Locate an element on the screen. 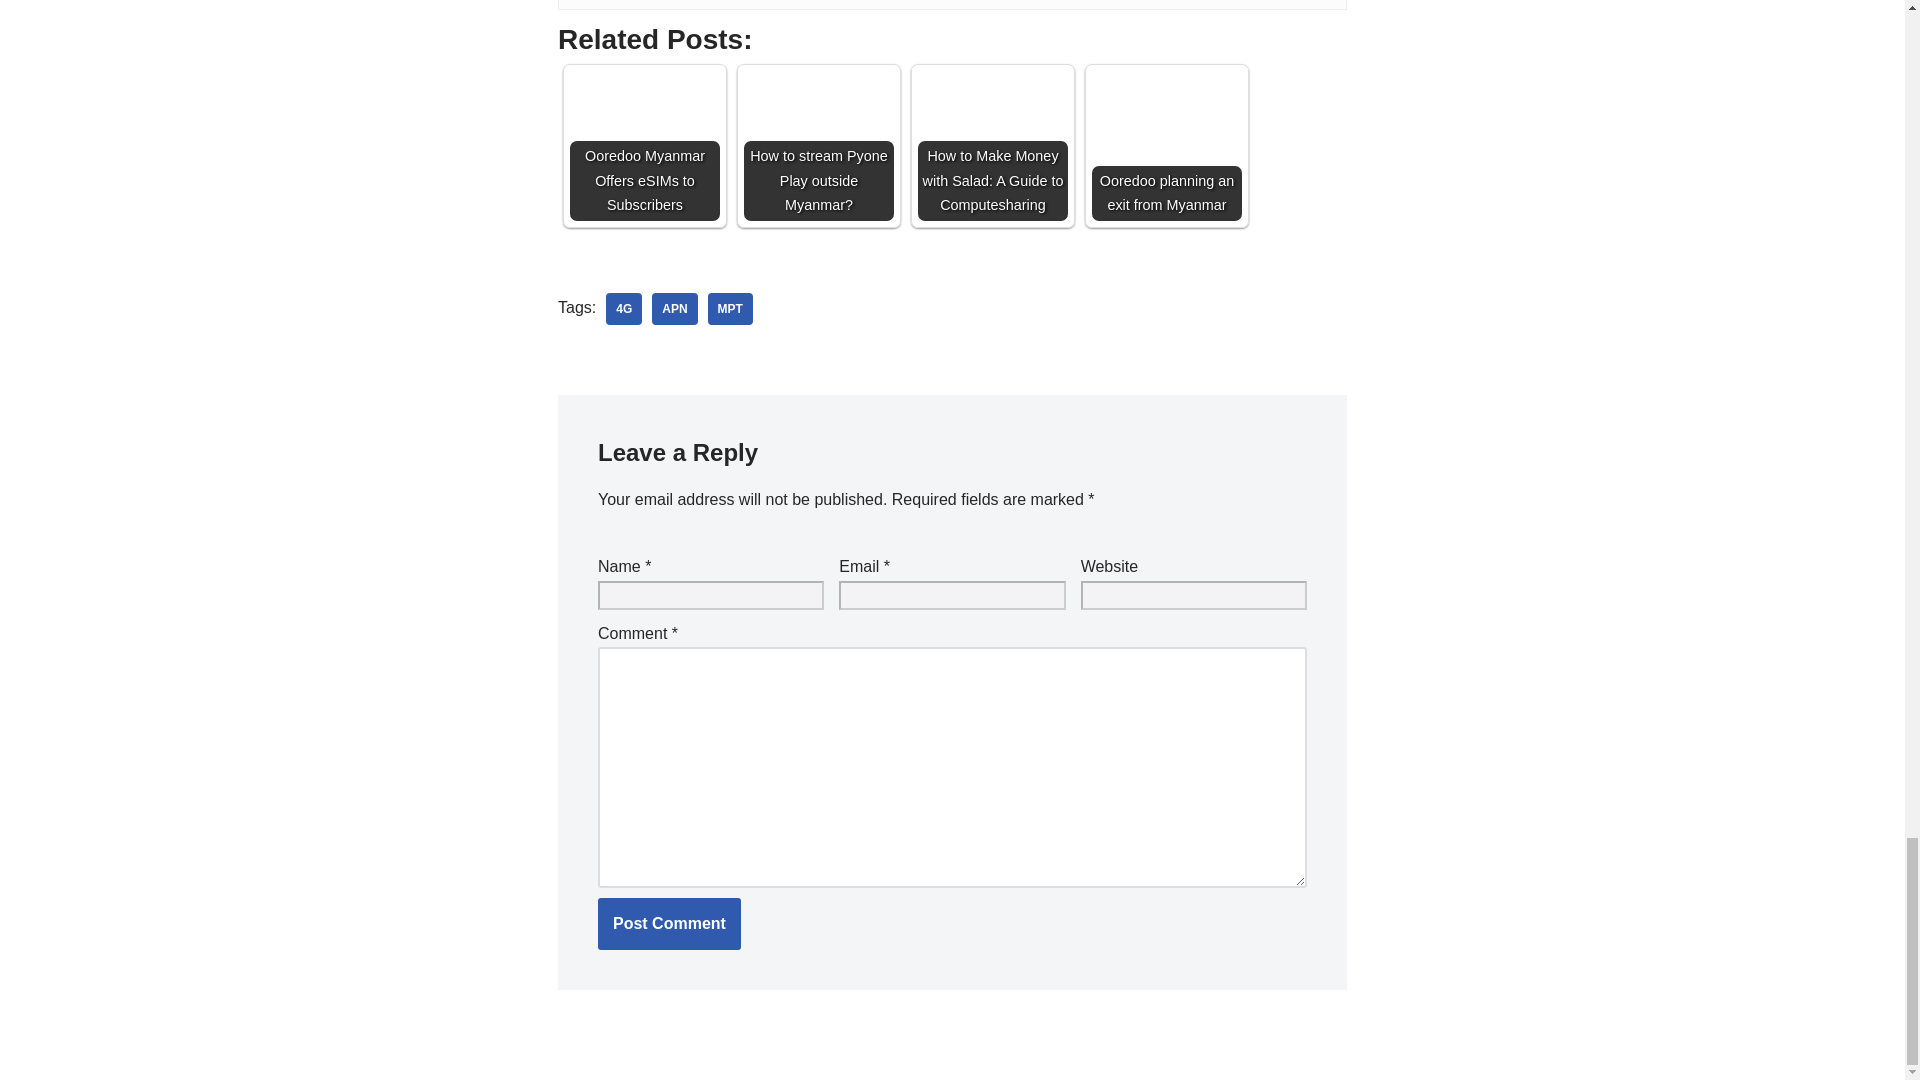 The width and height of the screenshot is (1920, 1080). mpt is located at coordinates (730, 308).